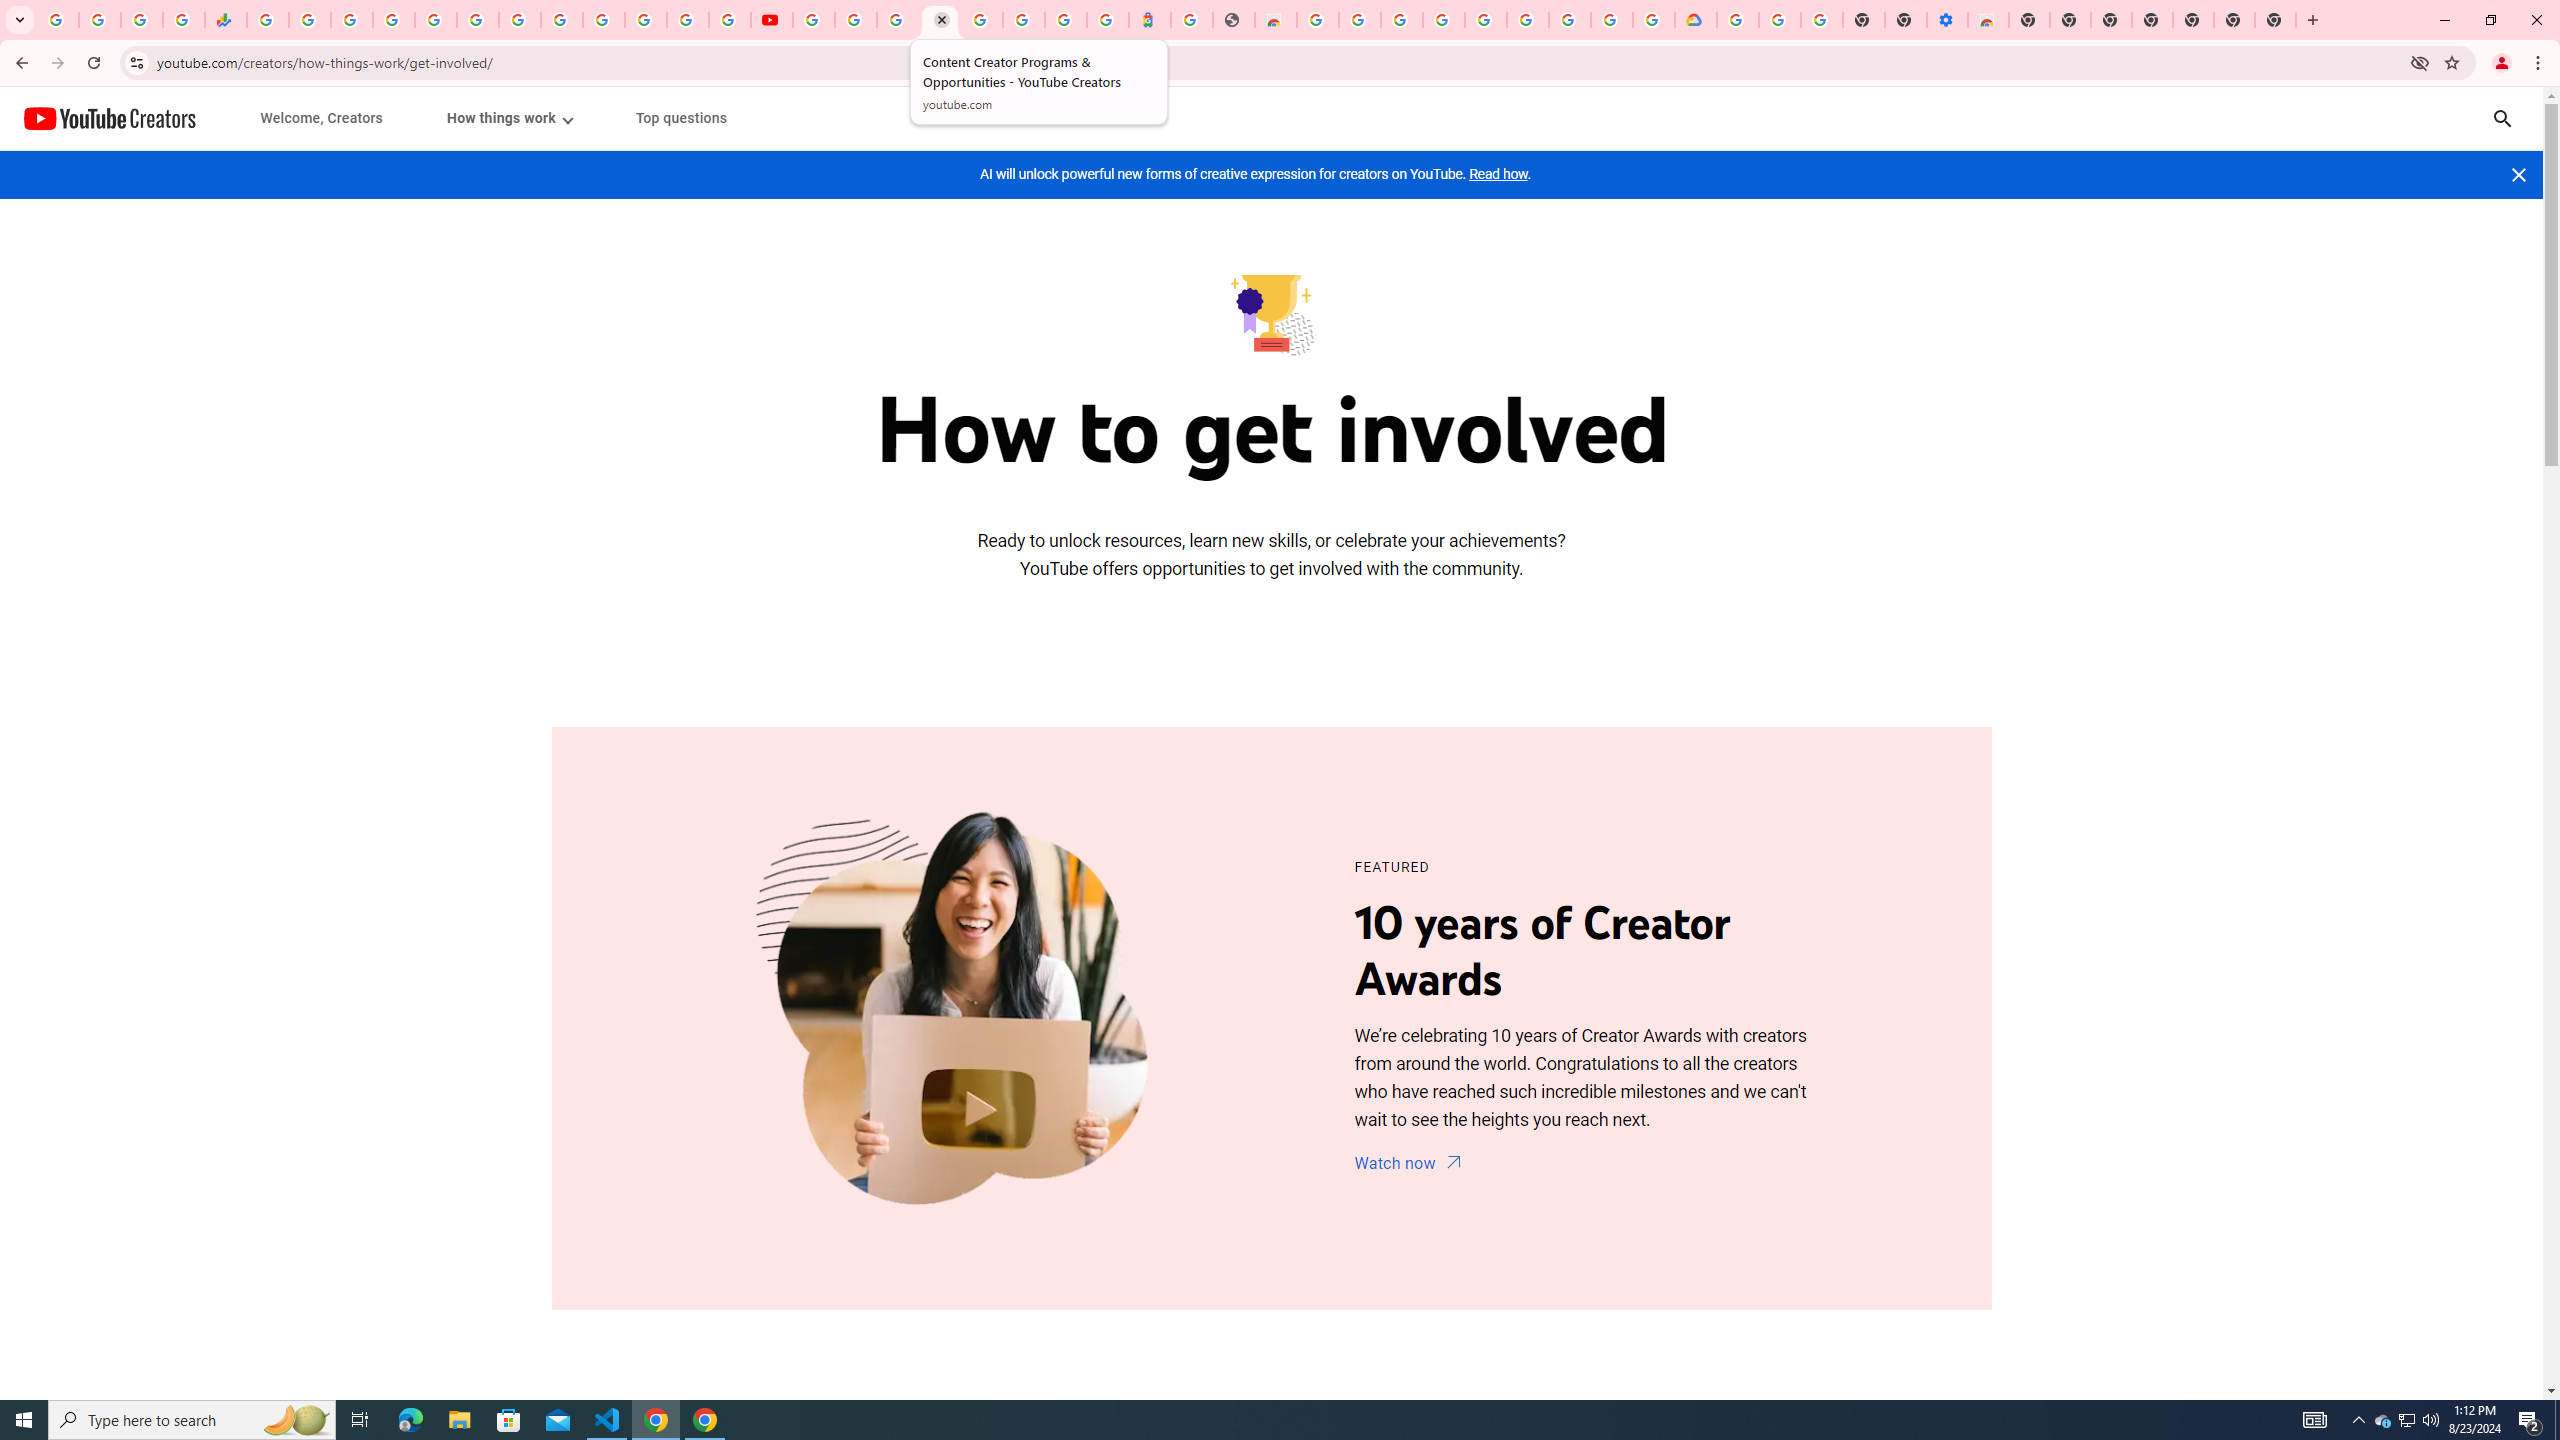 Image resolution: width=2560 pixels, height=1440 pixels. What do you see at coordinates (1402, 20) in the screenshot?
I see `Ad Settings` at bounding box center [1402, 20].